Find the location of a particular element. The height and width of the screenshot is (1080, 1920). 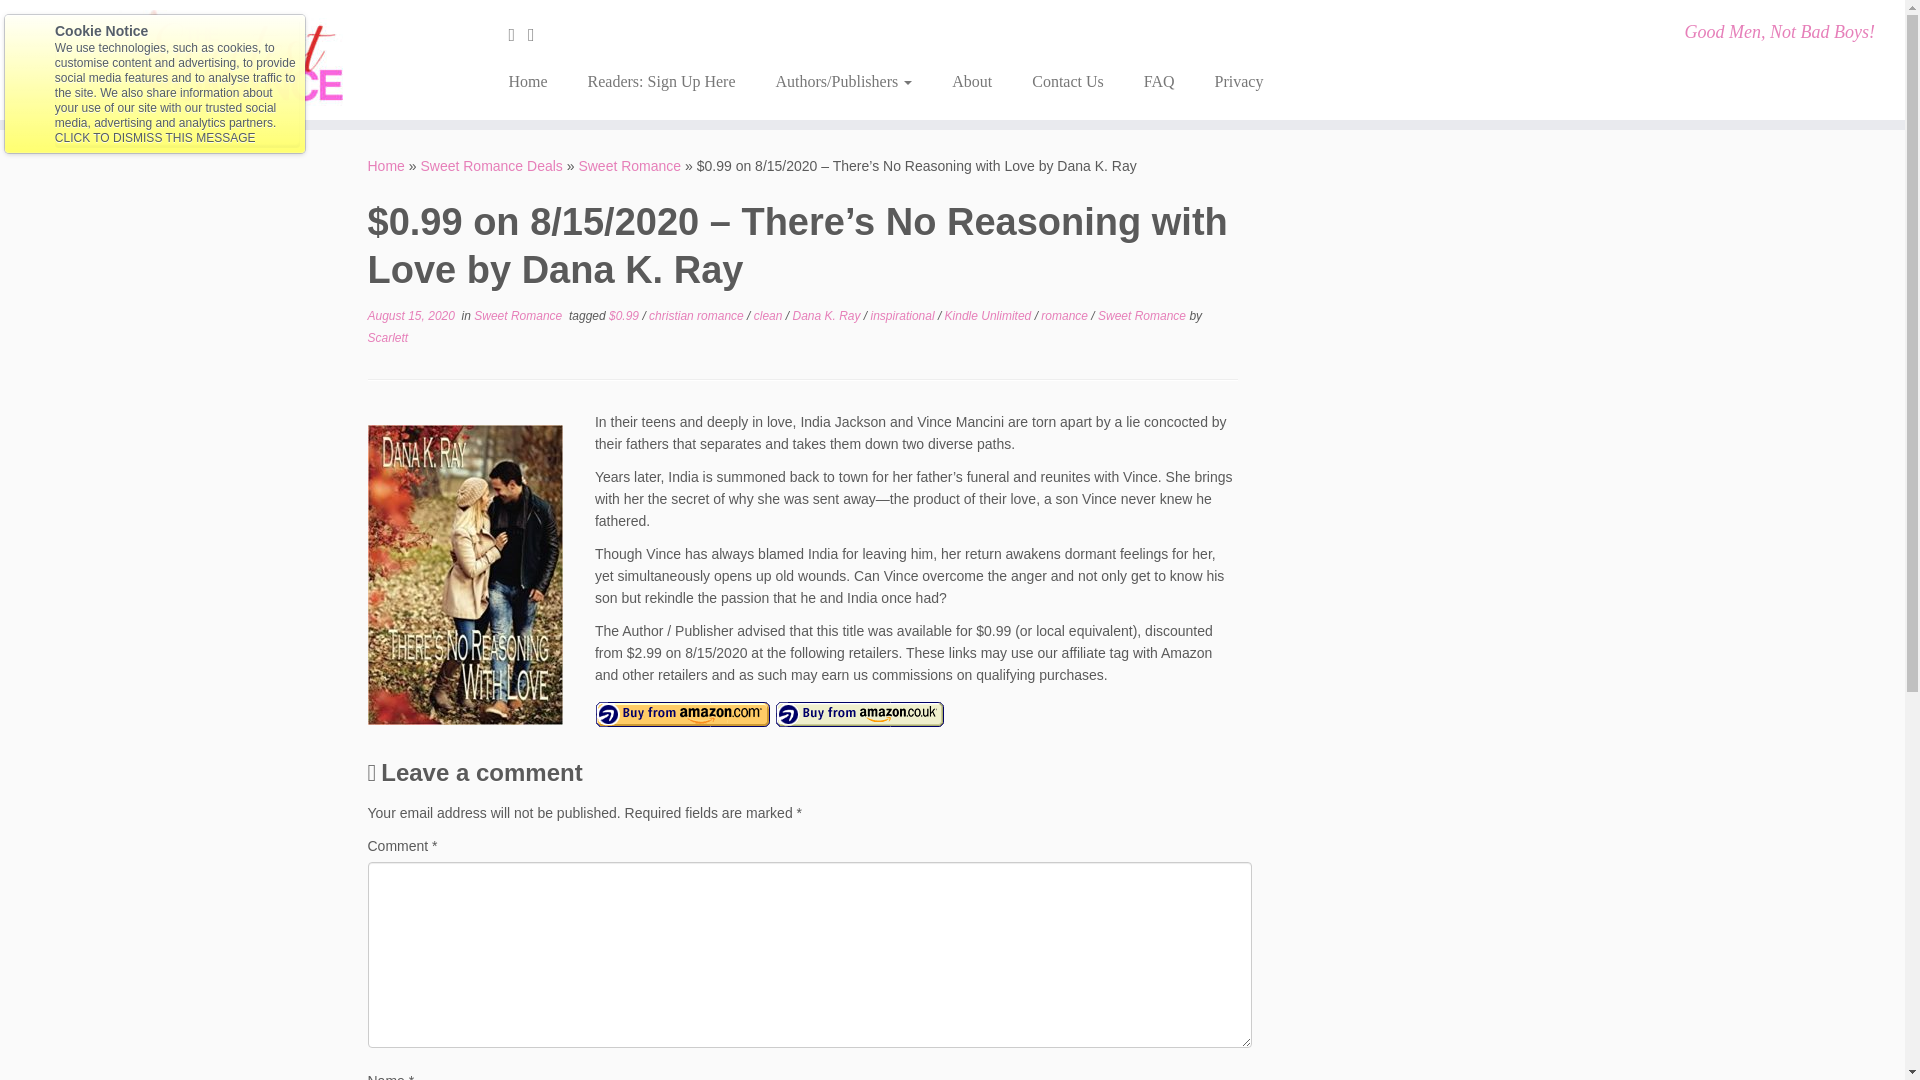

Readers: Sign Up Here is located at coordinates (662, 82).